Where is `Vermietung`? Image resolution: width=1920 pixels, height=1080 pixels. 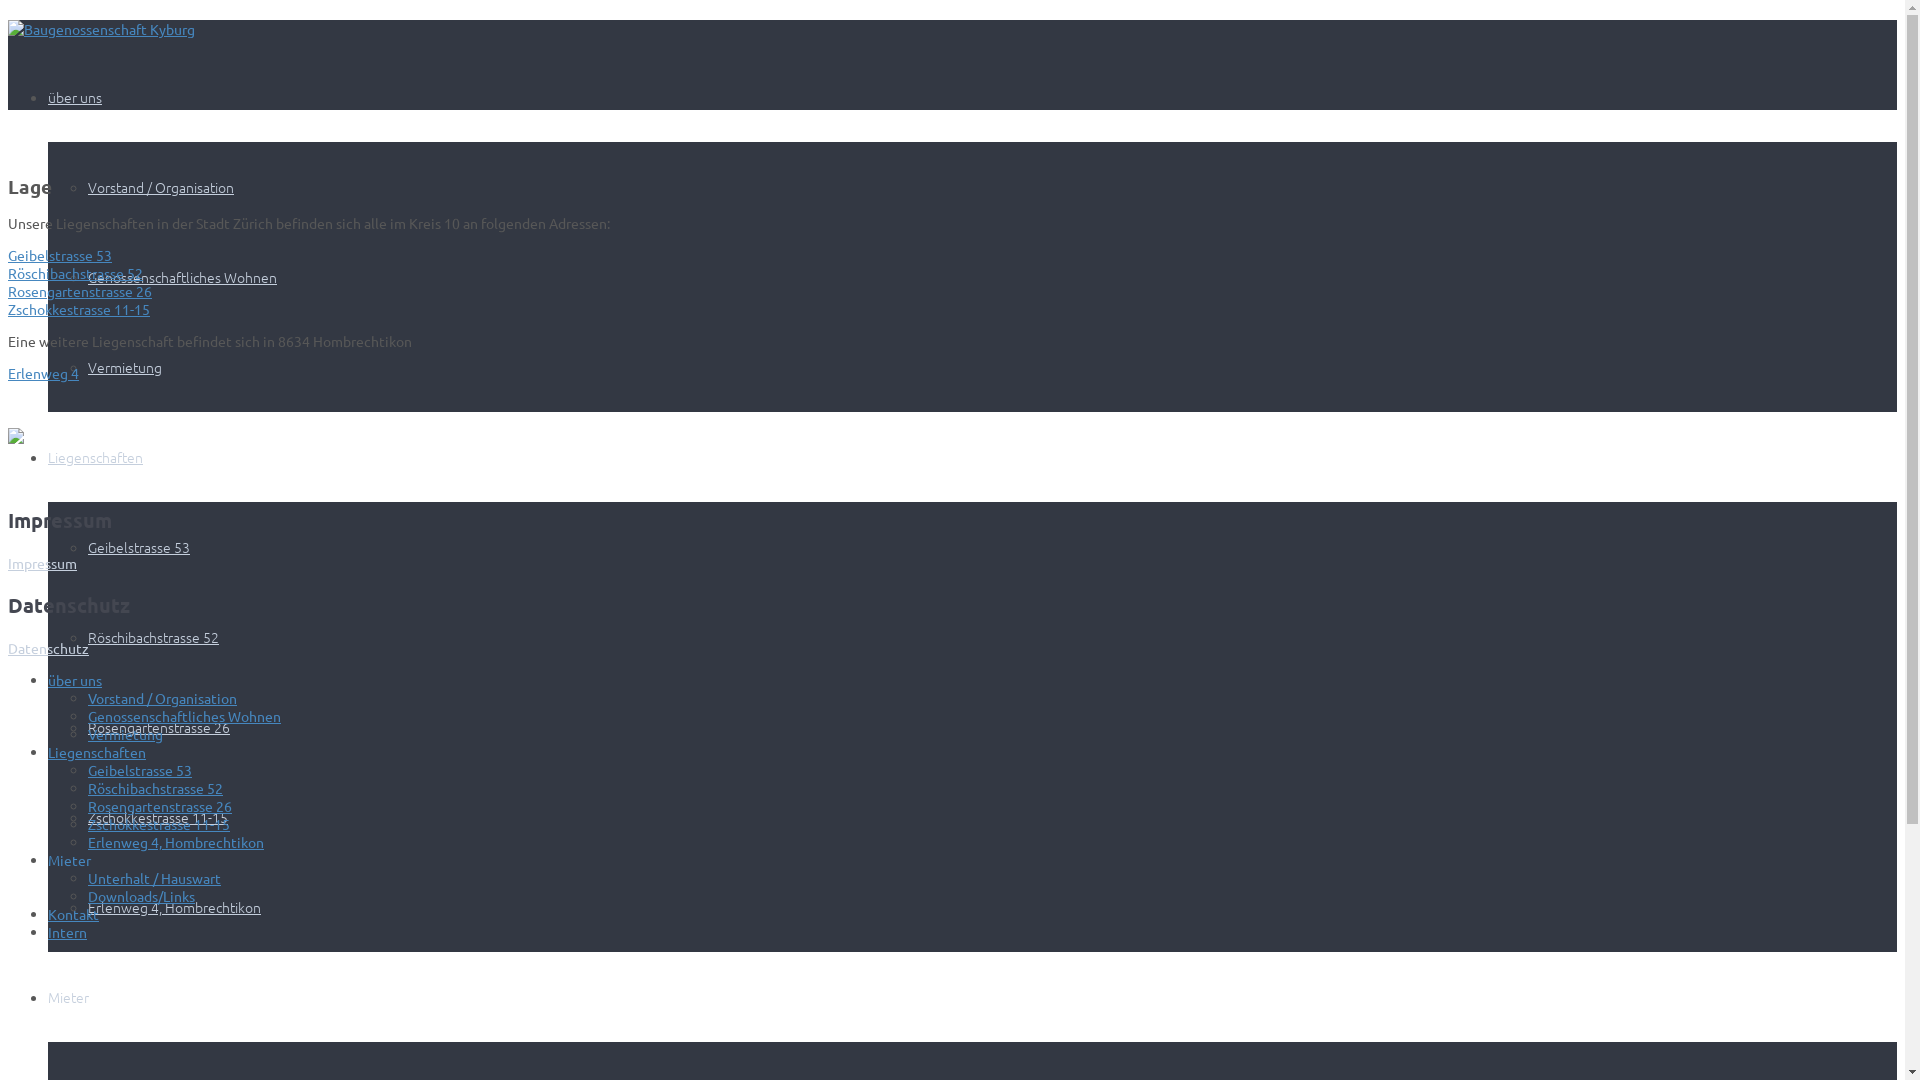 Vermietung is located at coordinates (126, 734).